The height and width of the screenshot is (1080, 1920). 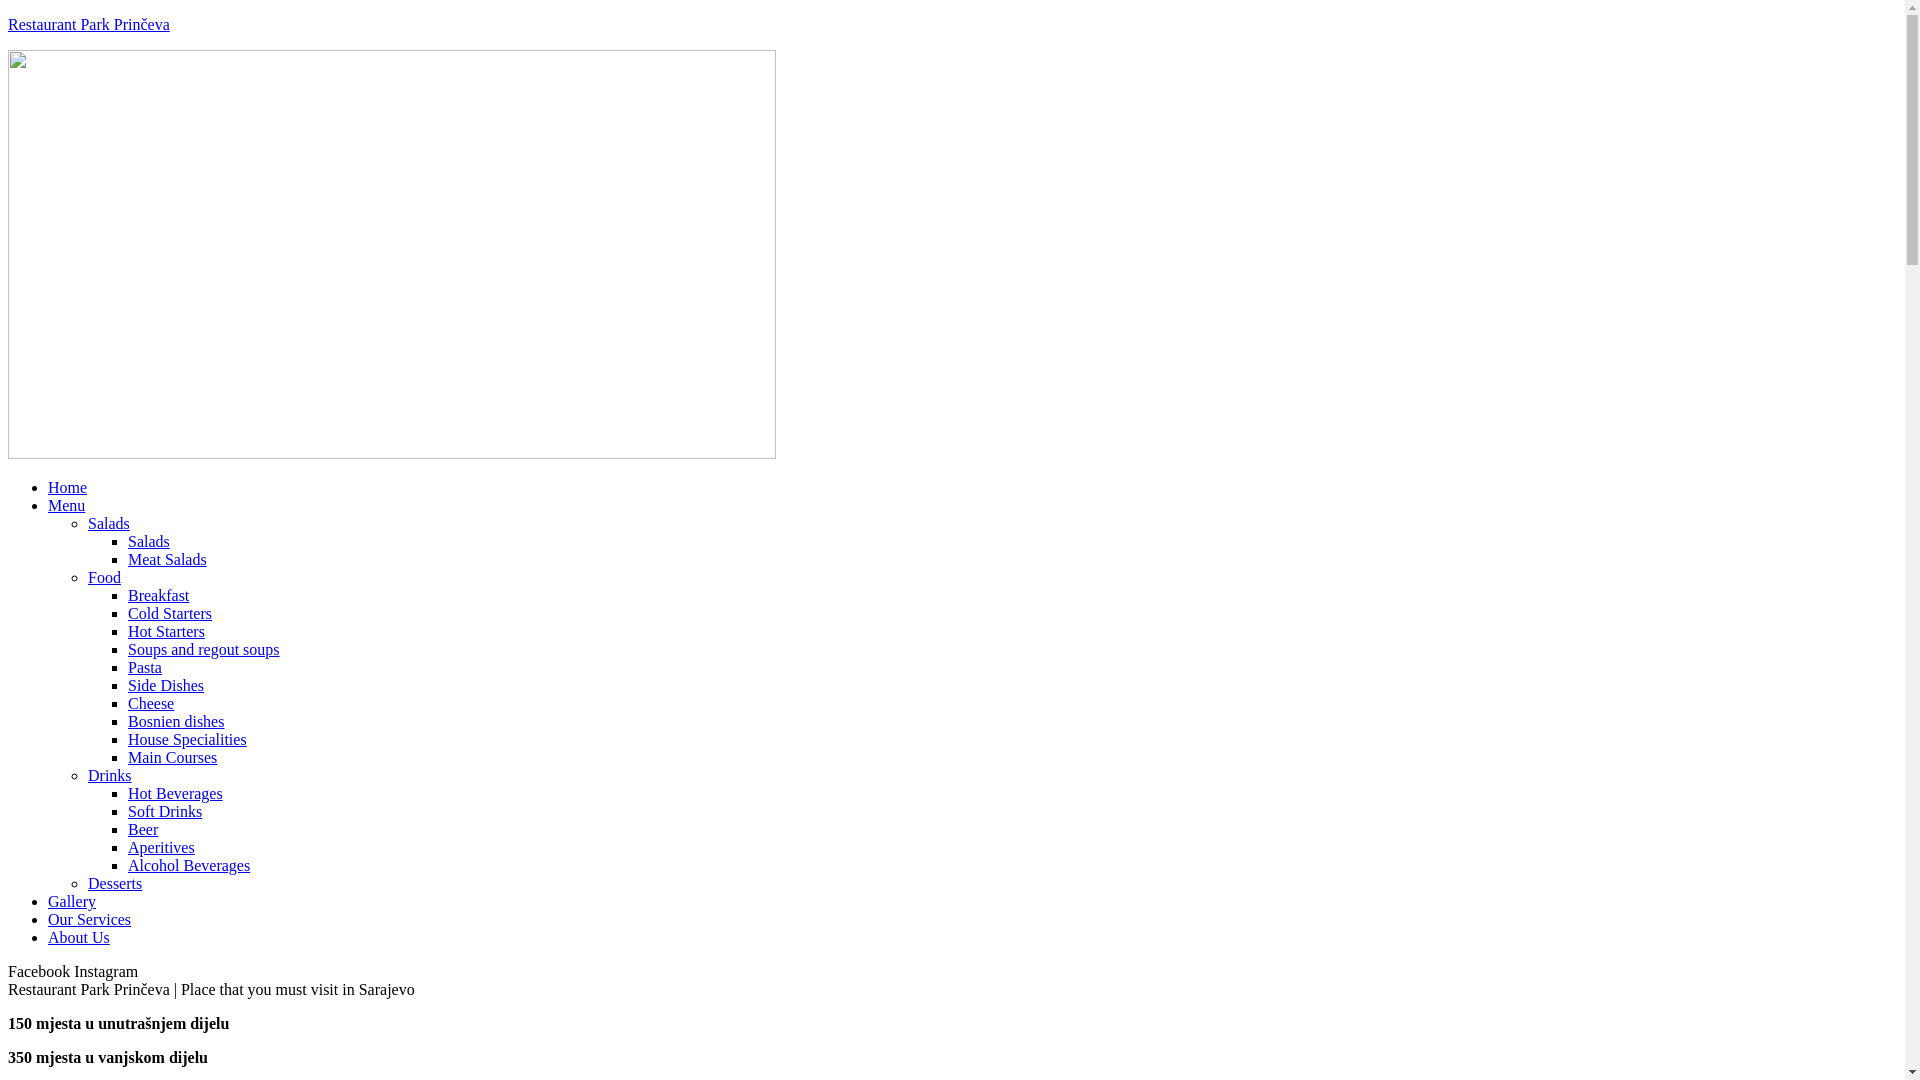 I want to click on Main Courses, so click(x=172, y=758).